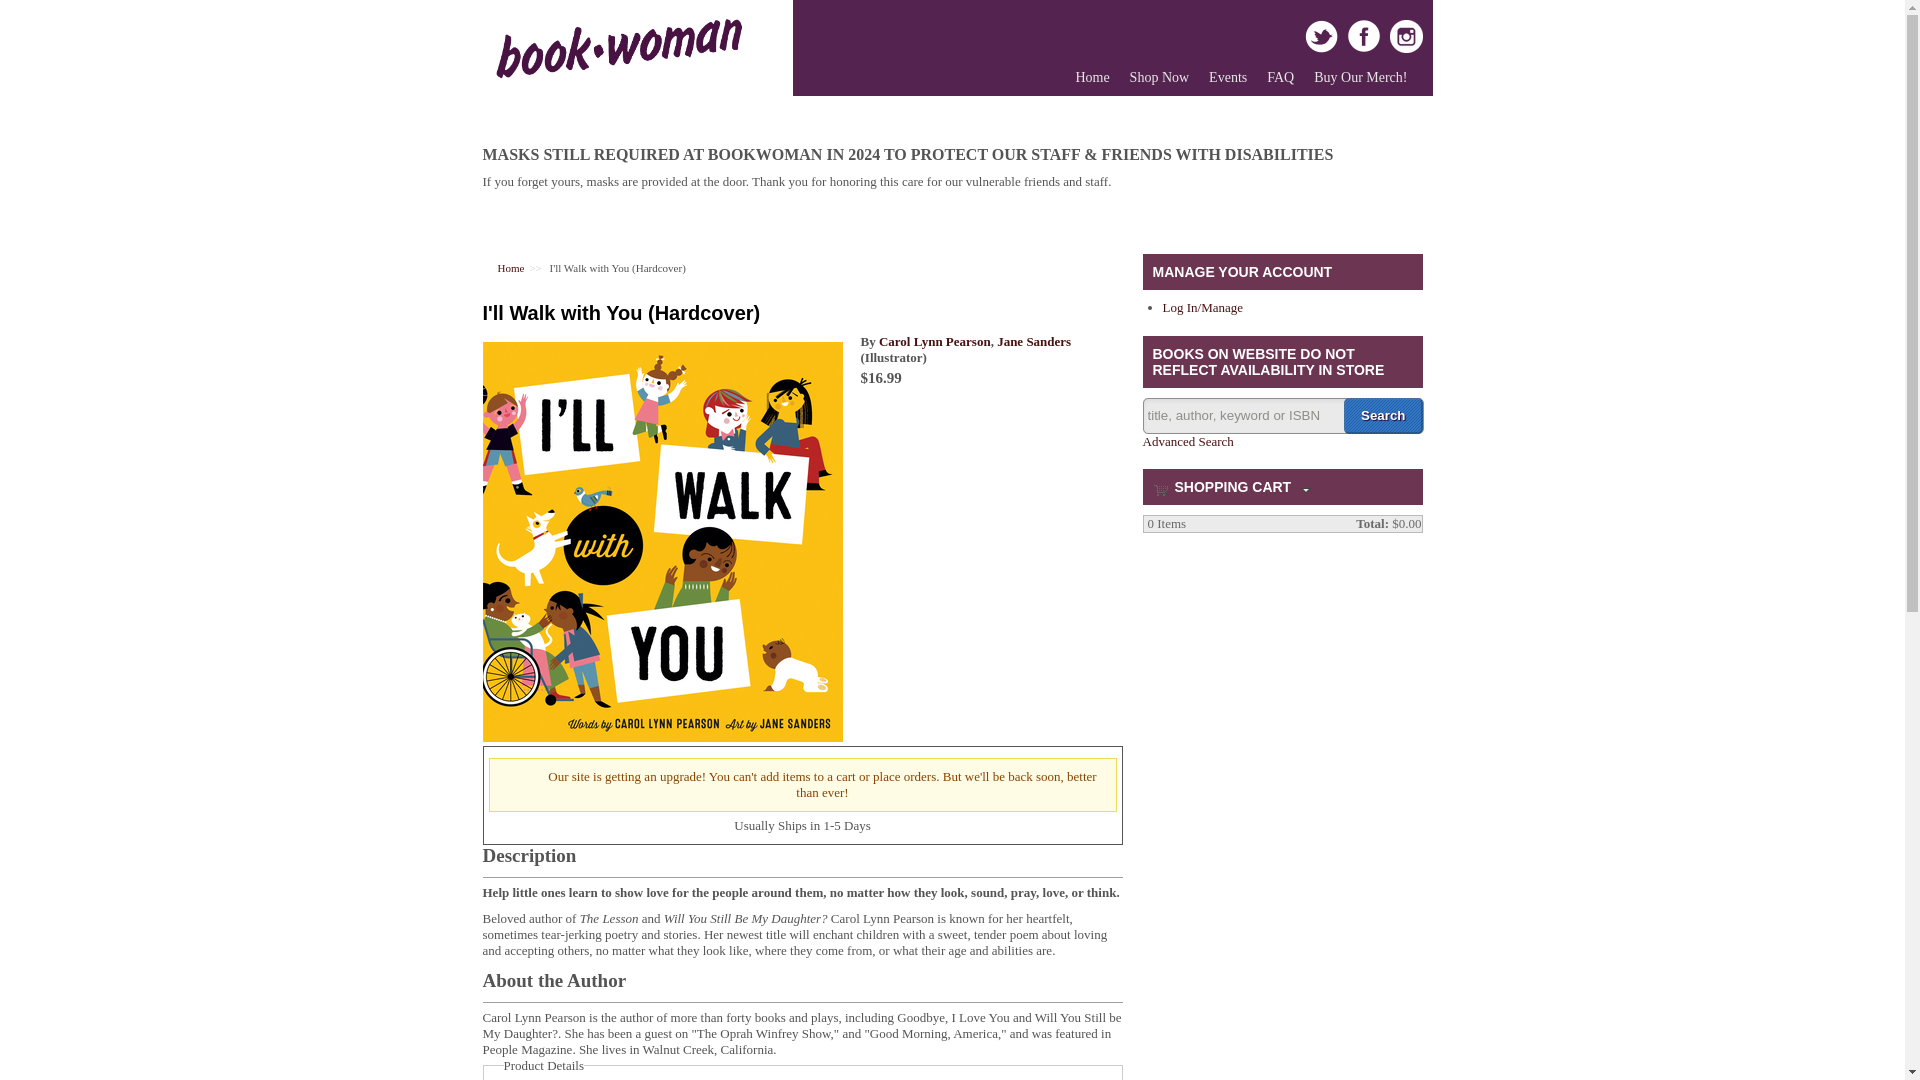  I want to click on Search, so click(1383, 416).